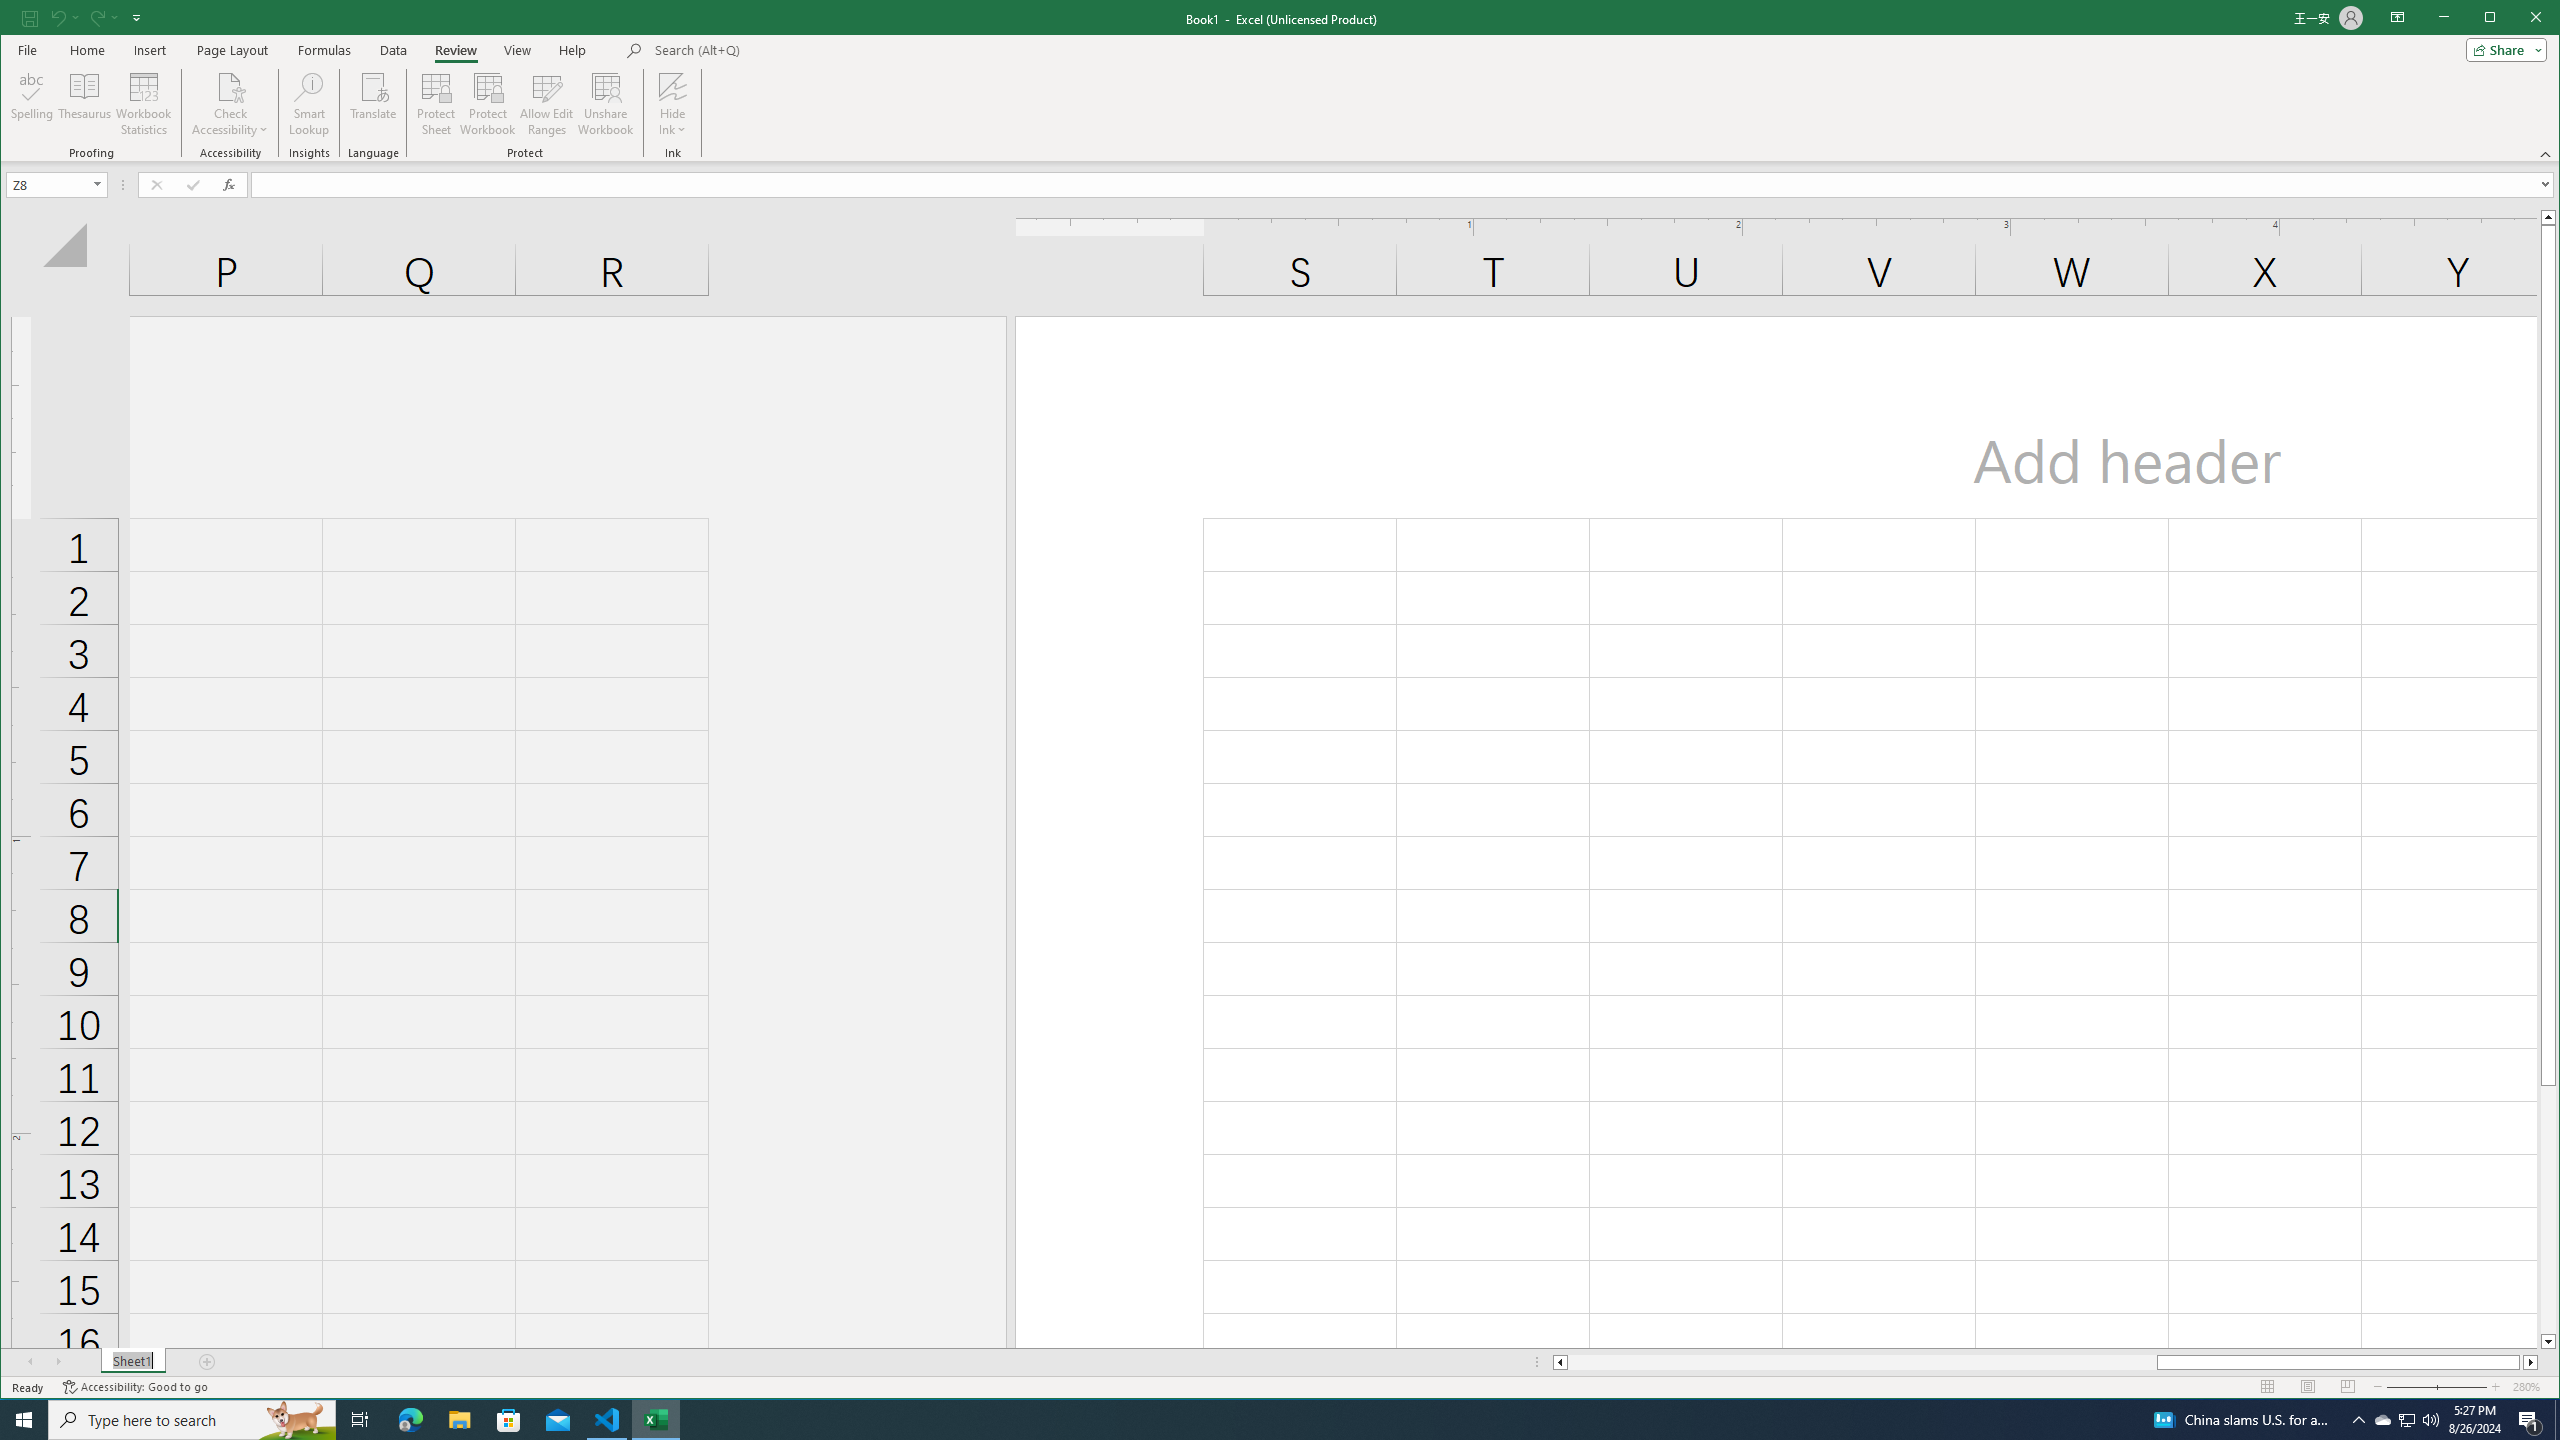 The image size is (2560, 1440). Describe the element at coordinates (360, 1420) in the screenshot. I see `Close` at that location.